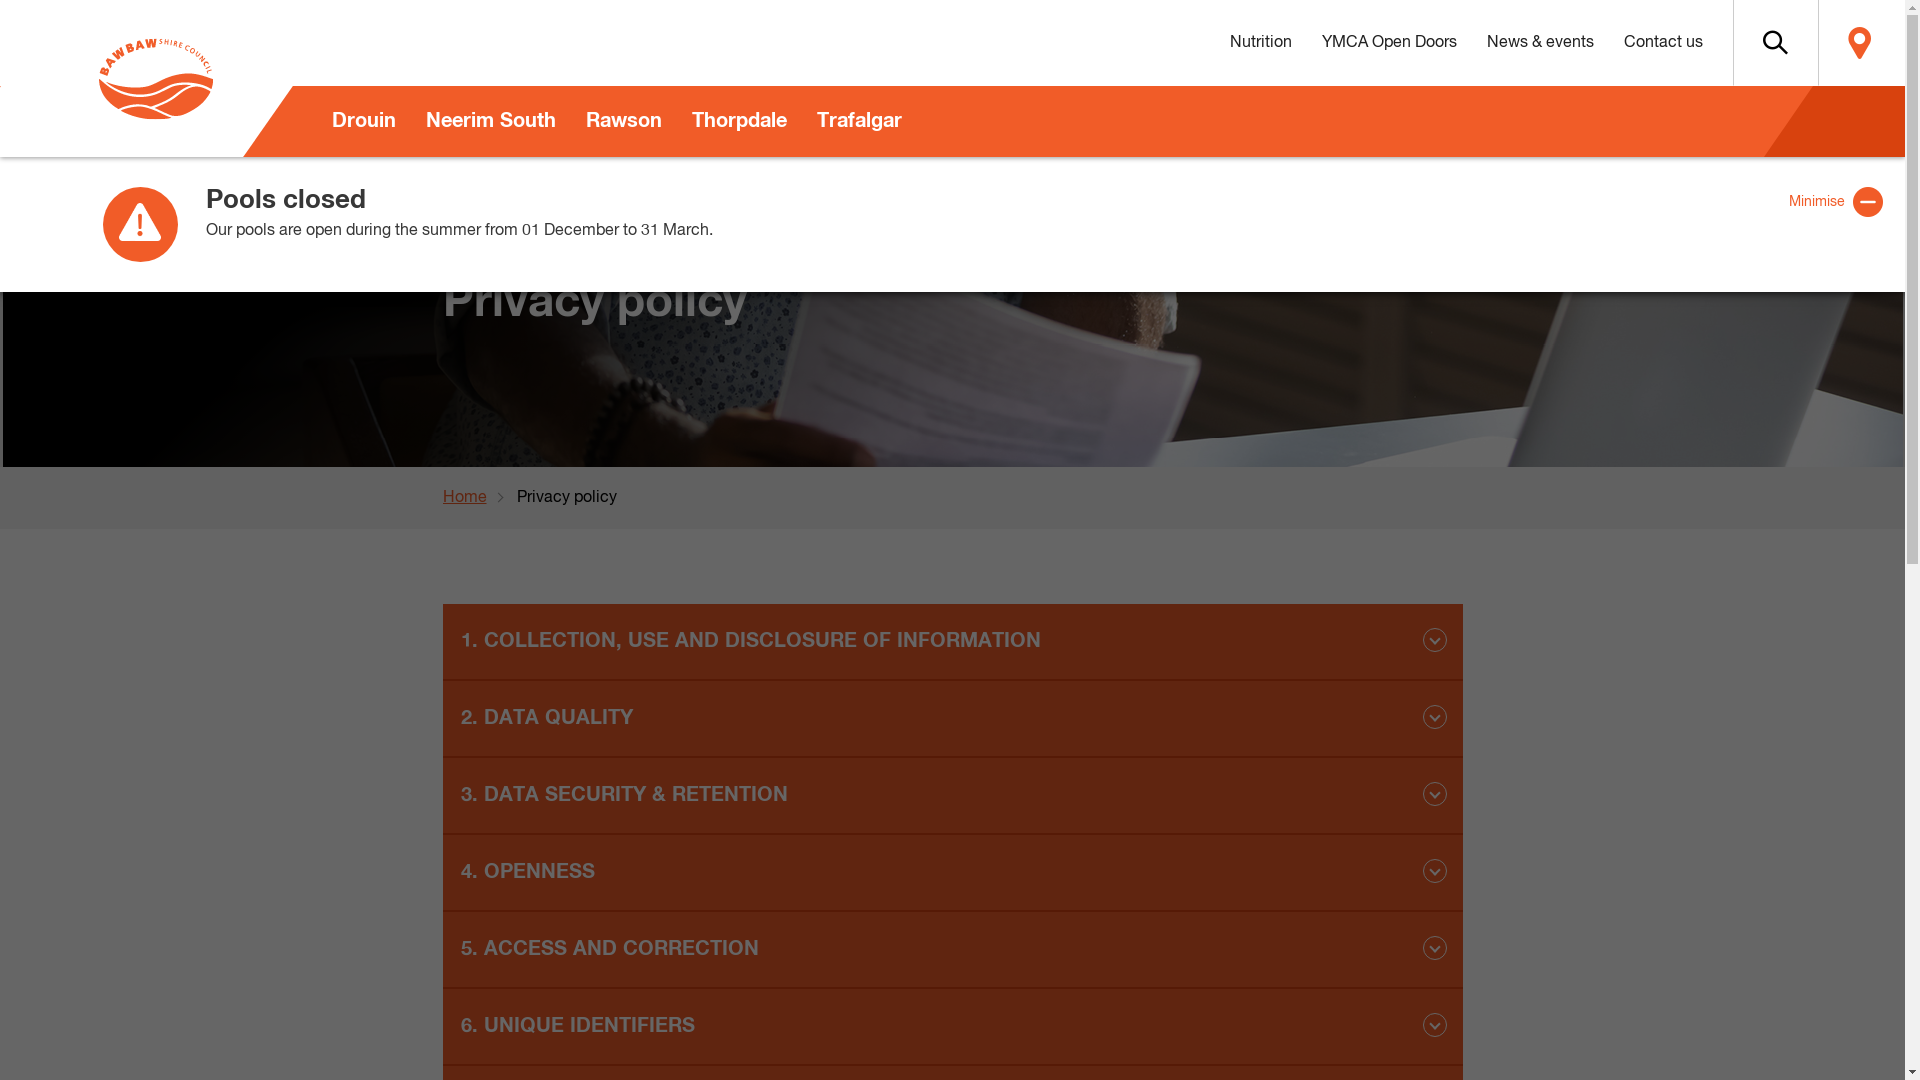 This screenshot has width=1920, height=1080. I want to click on Contact us, so click(1662, 43).